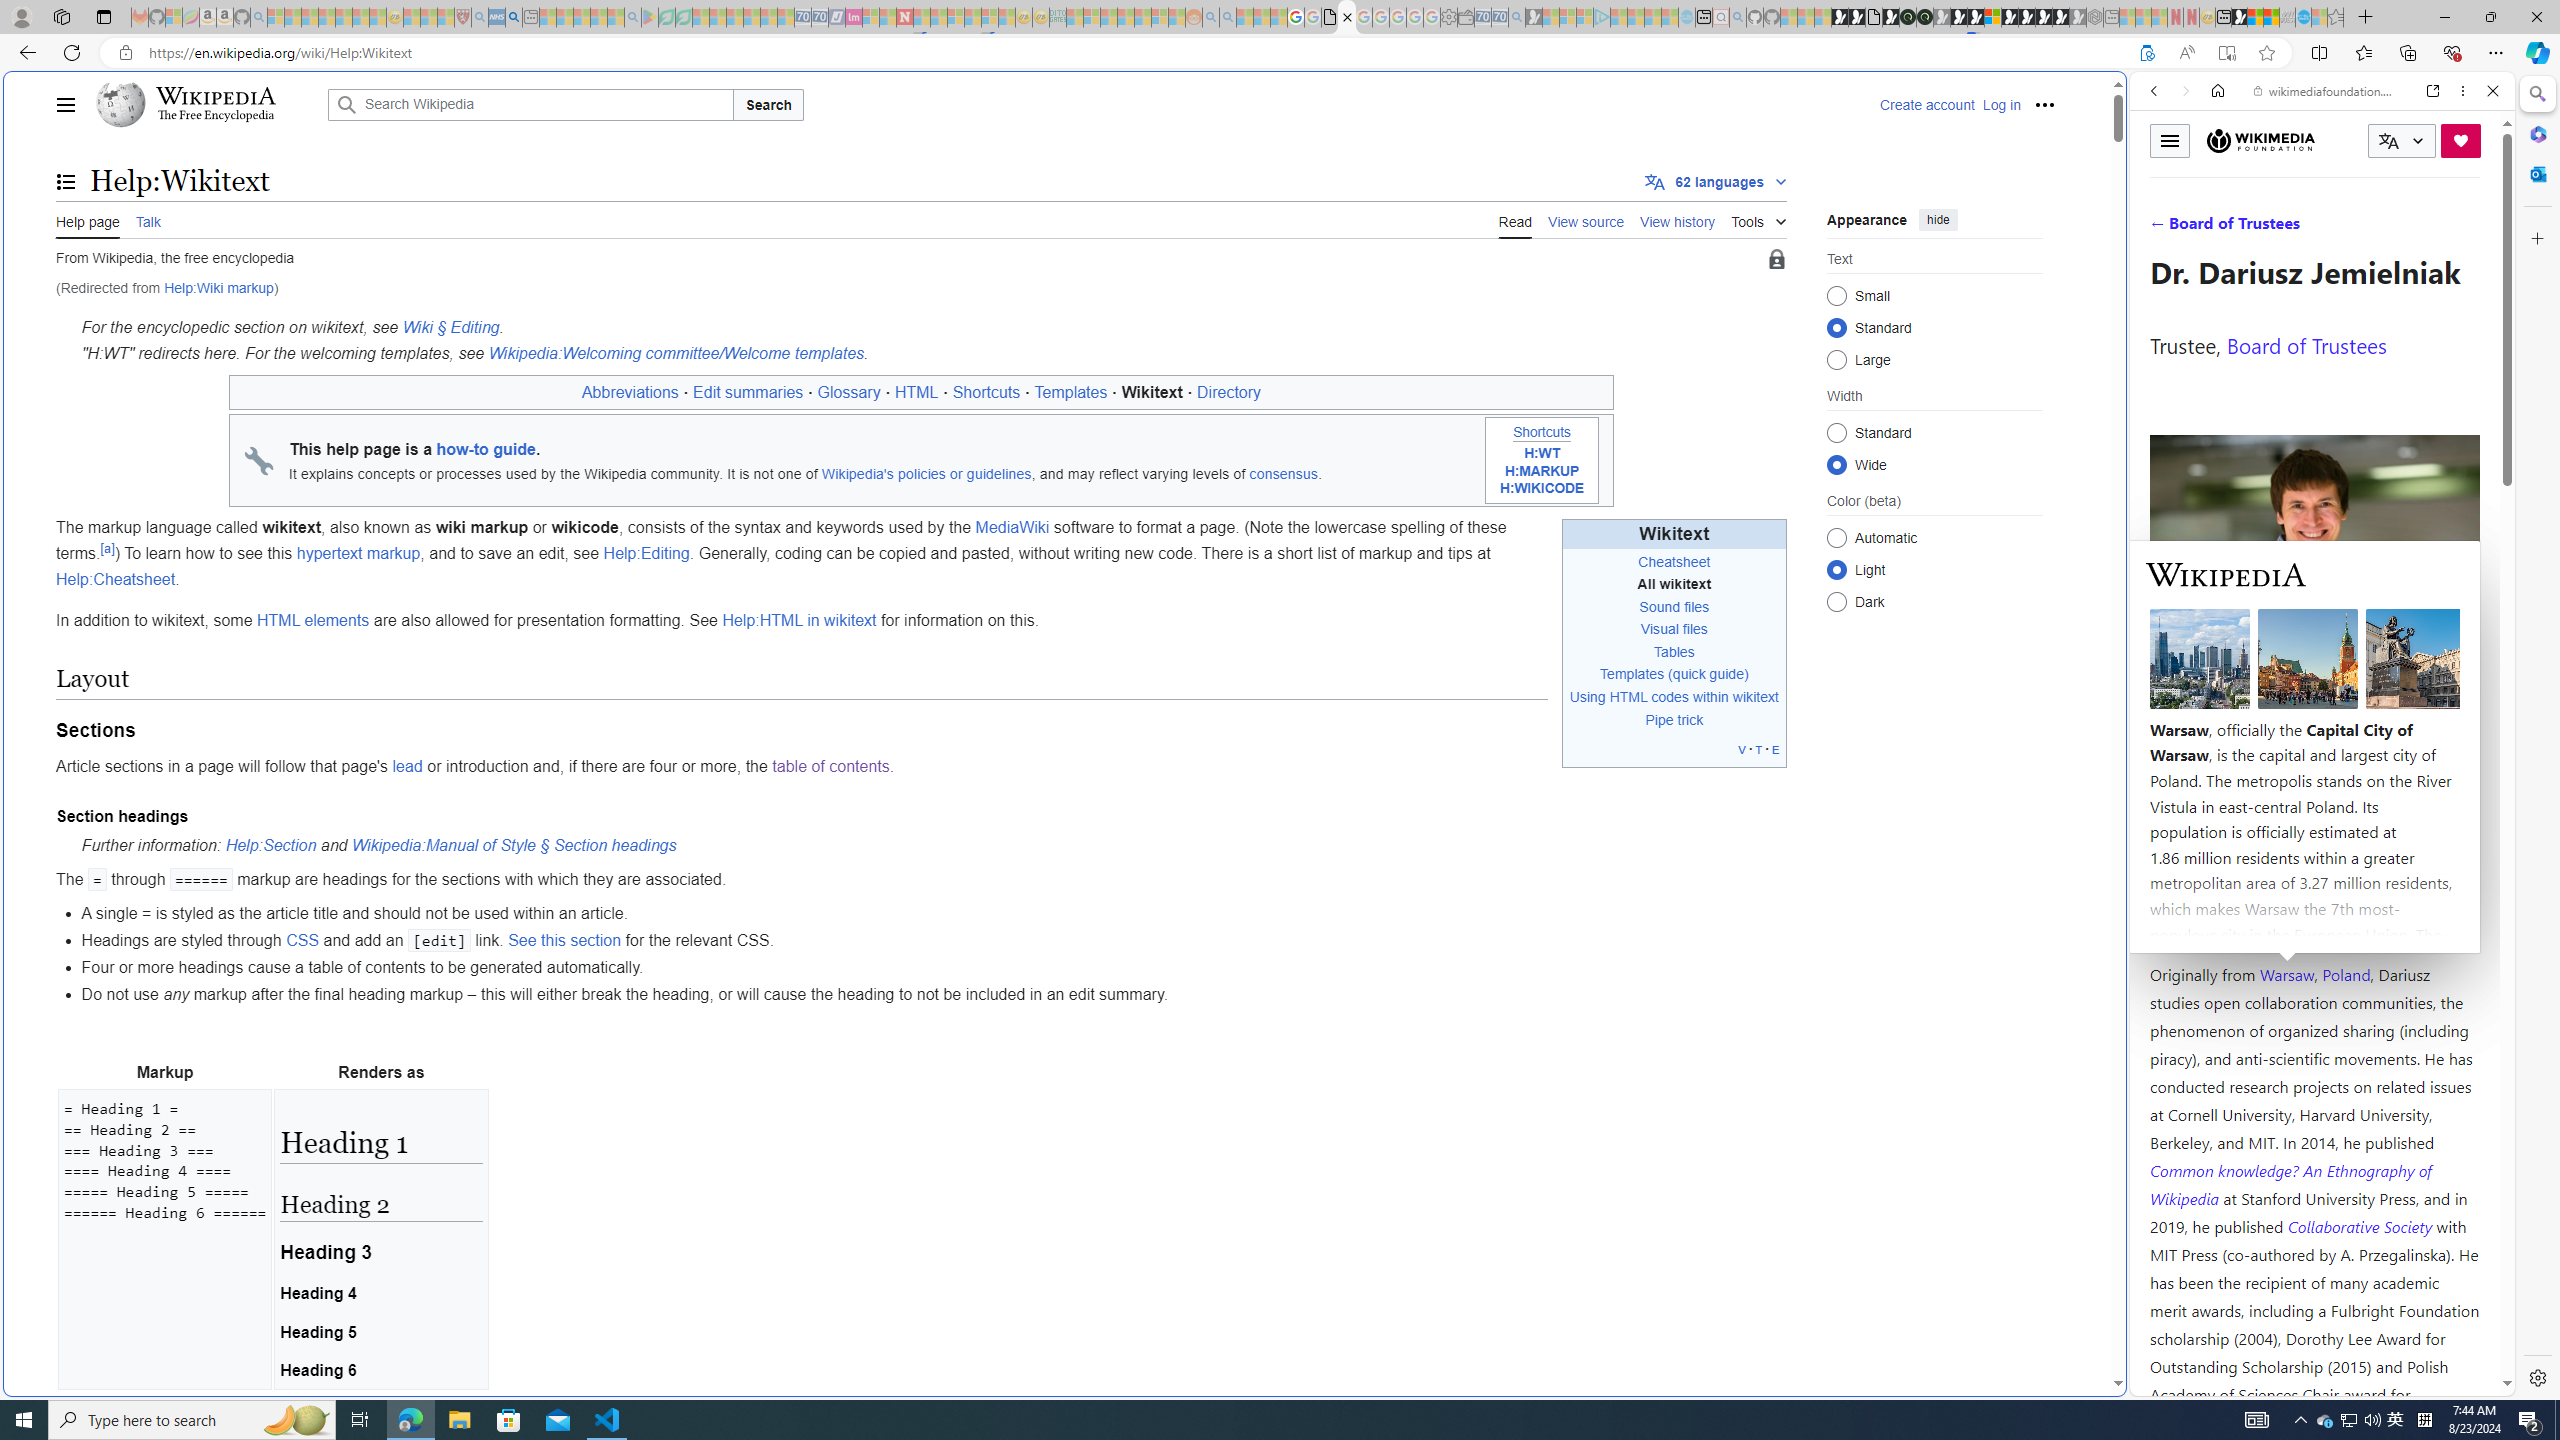 The image size is (2560, 1440). Describe the element at coordinates (1542, 488) in the screenshot. I see `H:WIKICODE` at that location.